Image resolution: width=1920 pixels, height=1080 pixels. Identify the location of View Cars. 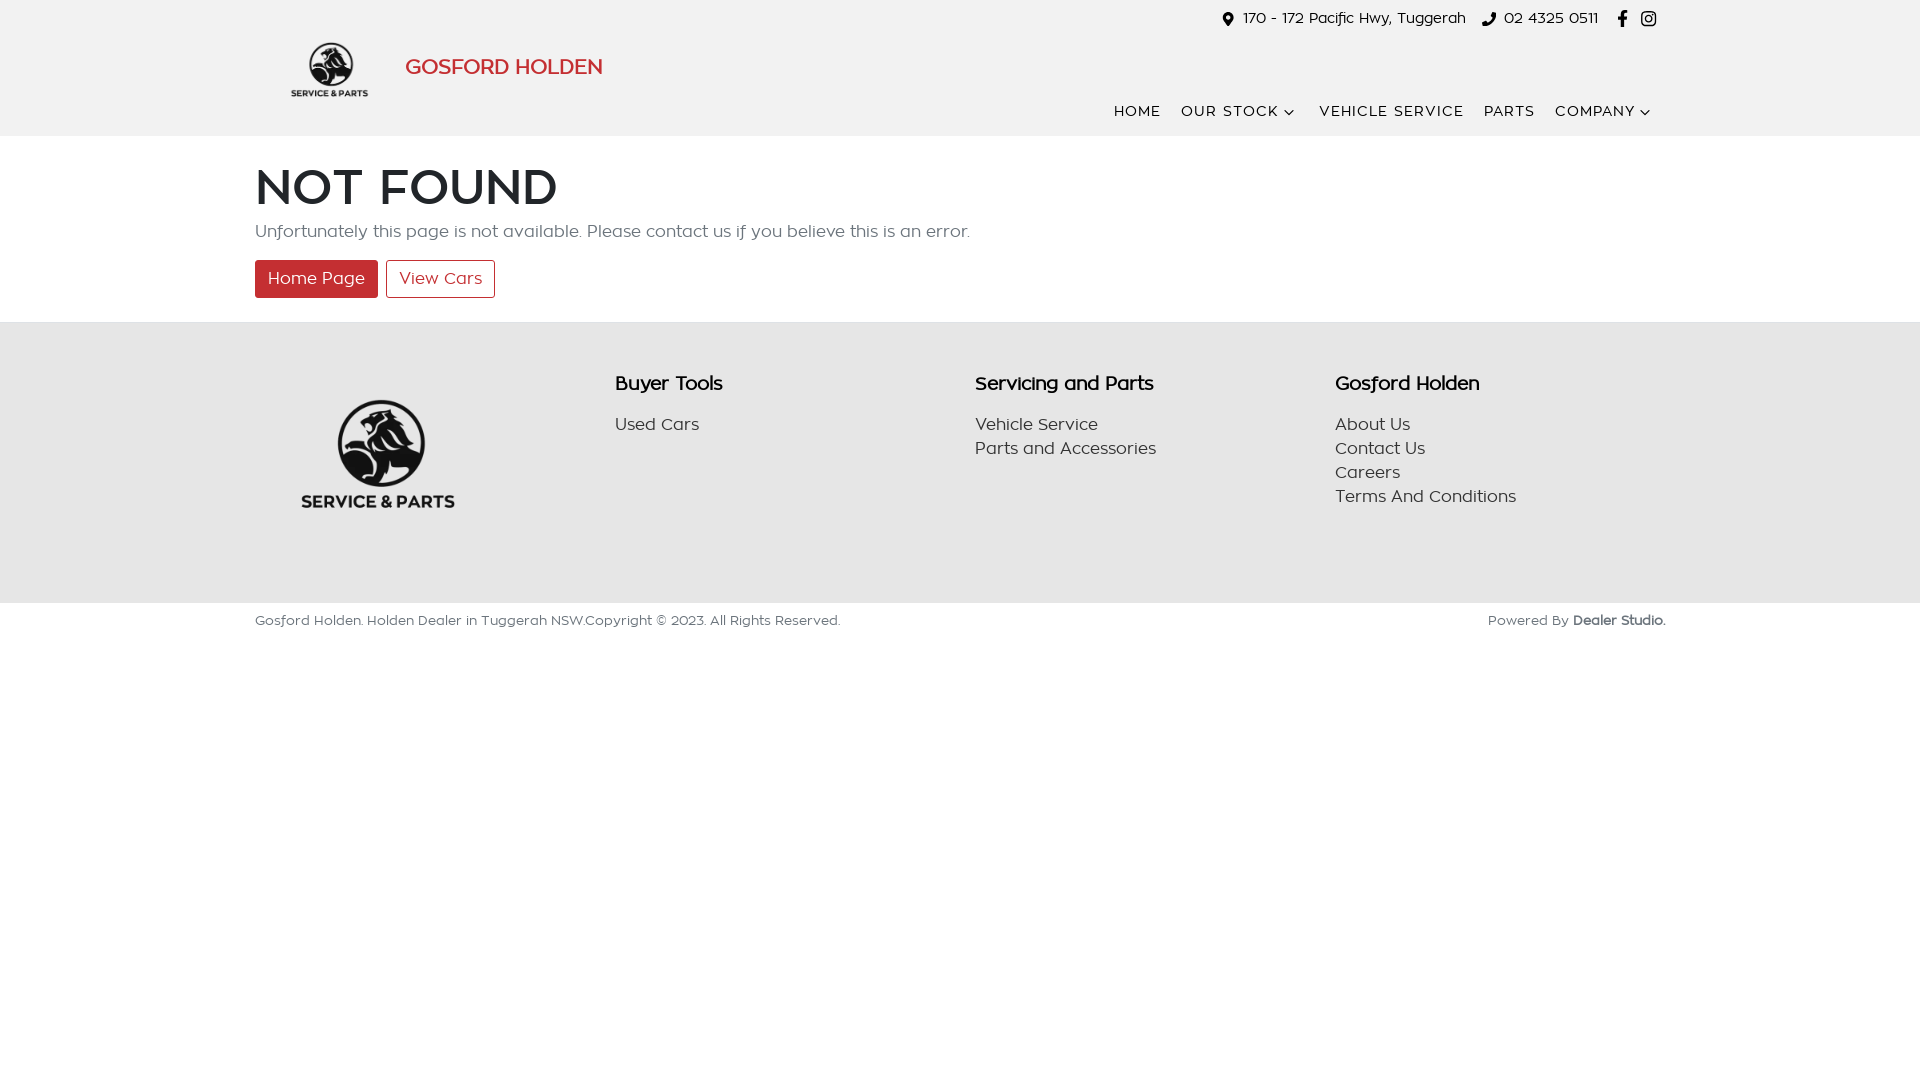
(440, 279).